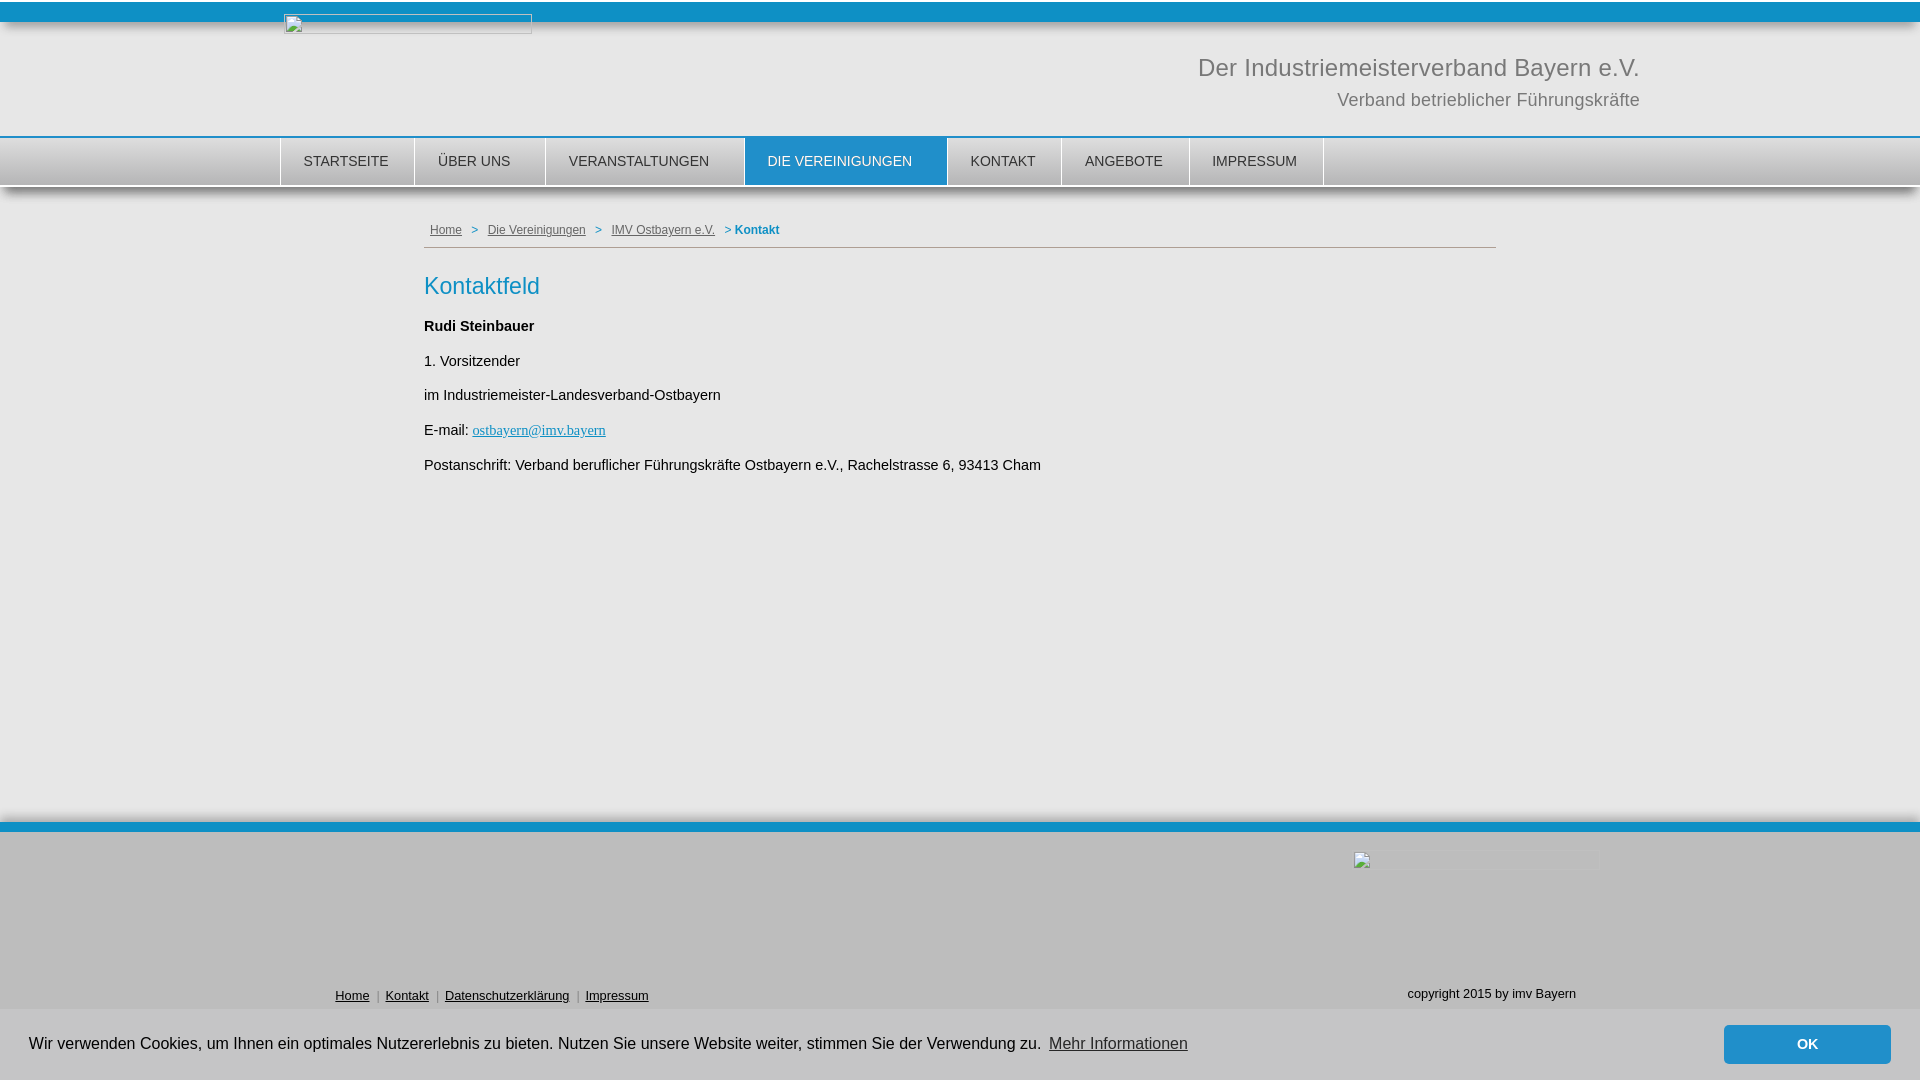 Image resolution: width=1920 pixels, height=1080 pixels. I want to click on KONTAKT, so click(1004, 162).